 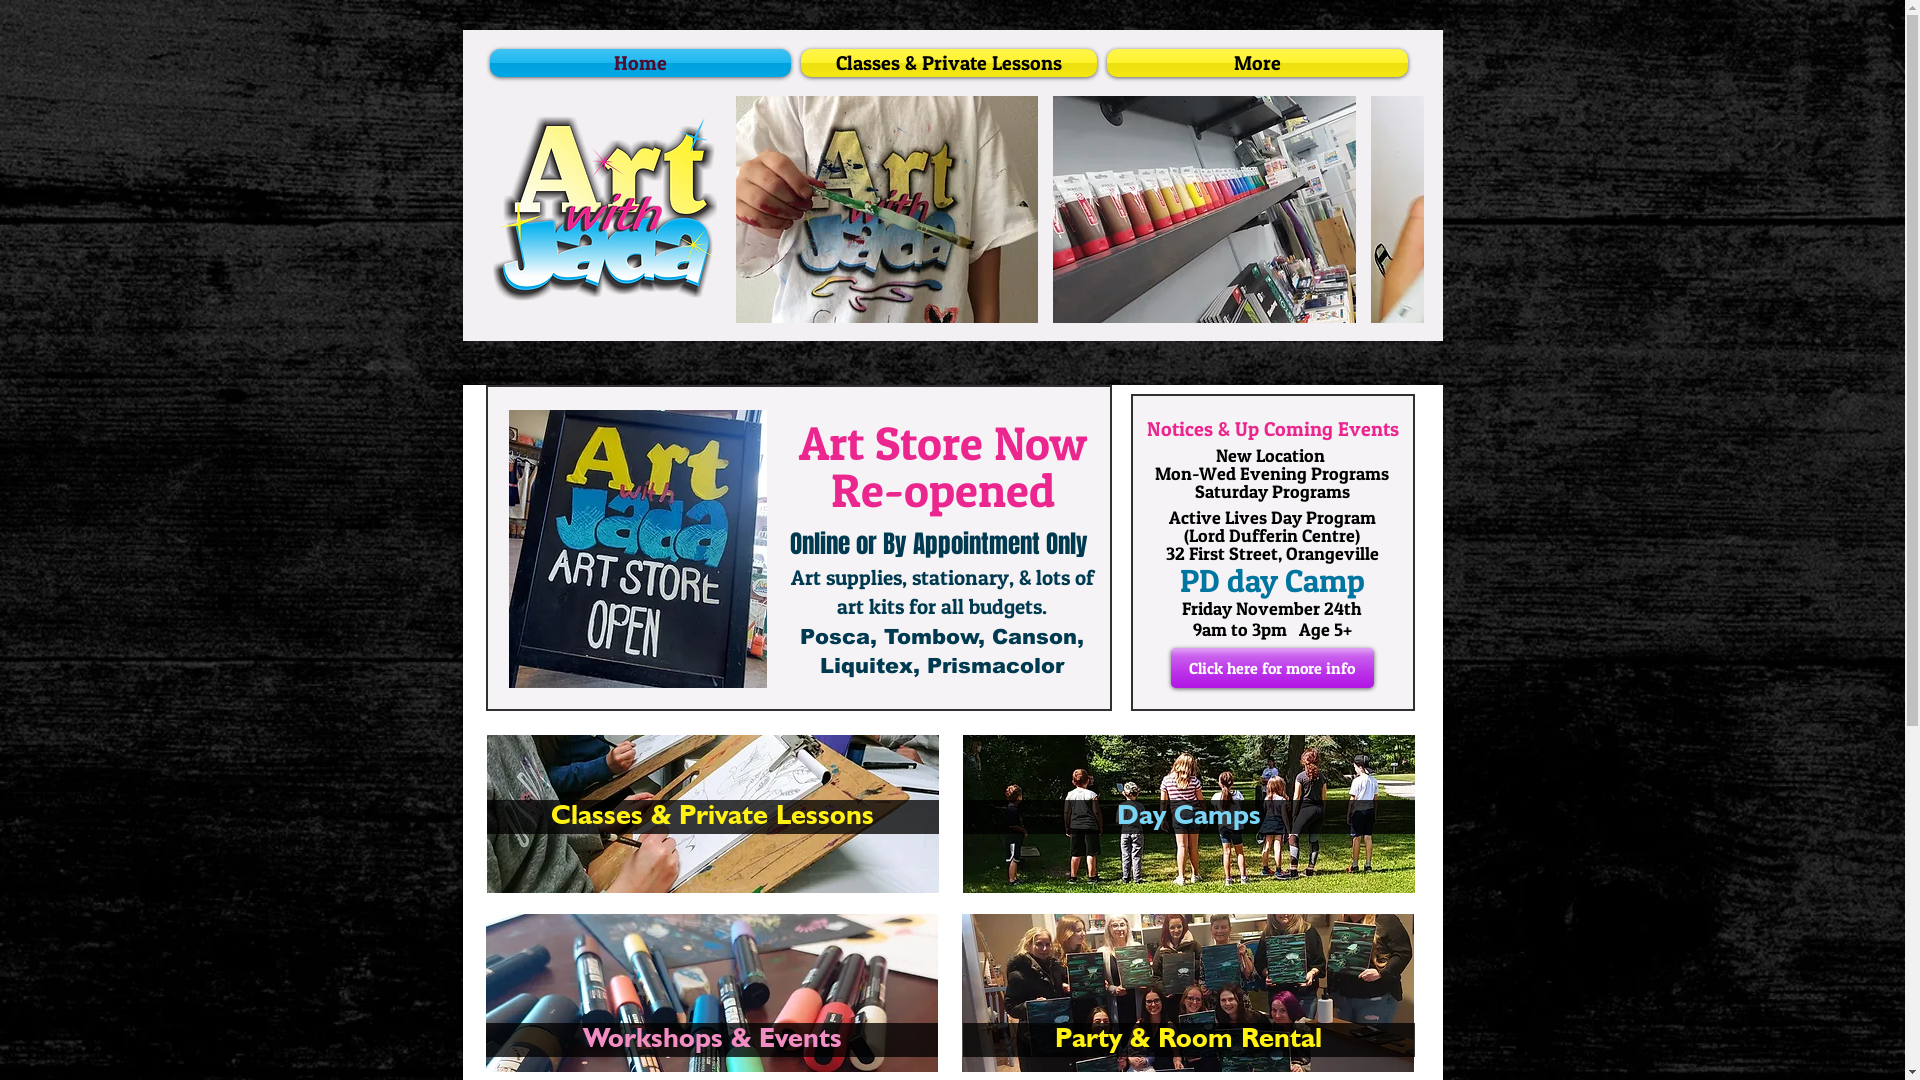 What do you see at coordinates (949, 63) in the screenshot?
I see `Classes & Private Lessons` at bounding box center [949, 63].